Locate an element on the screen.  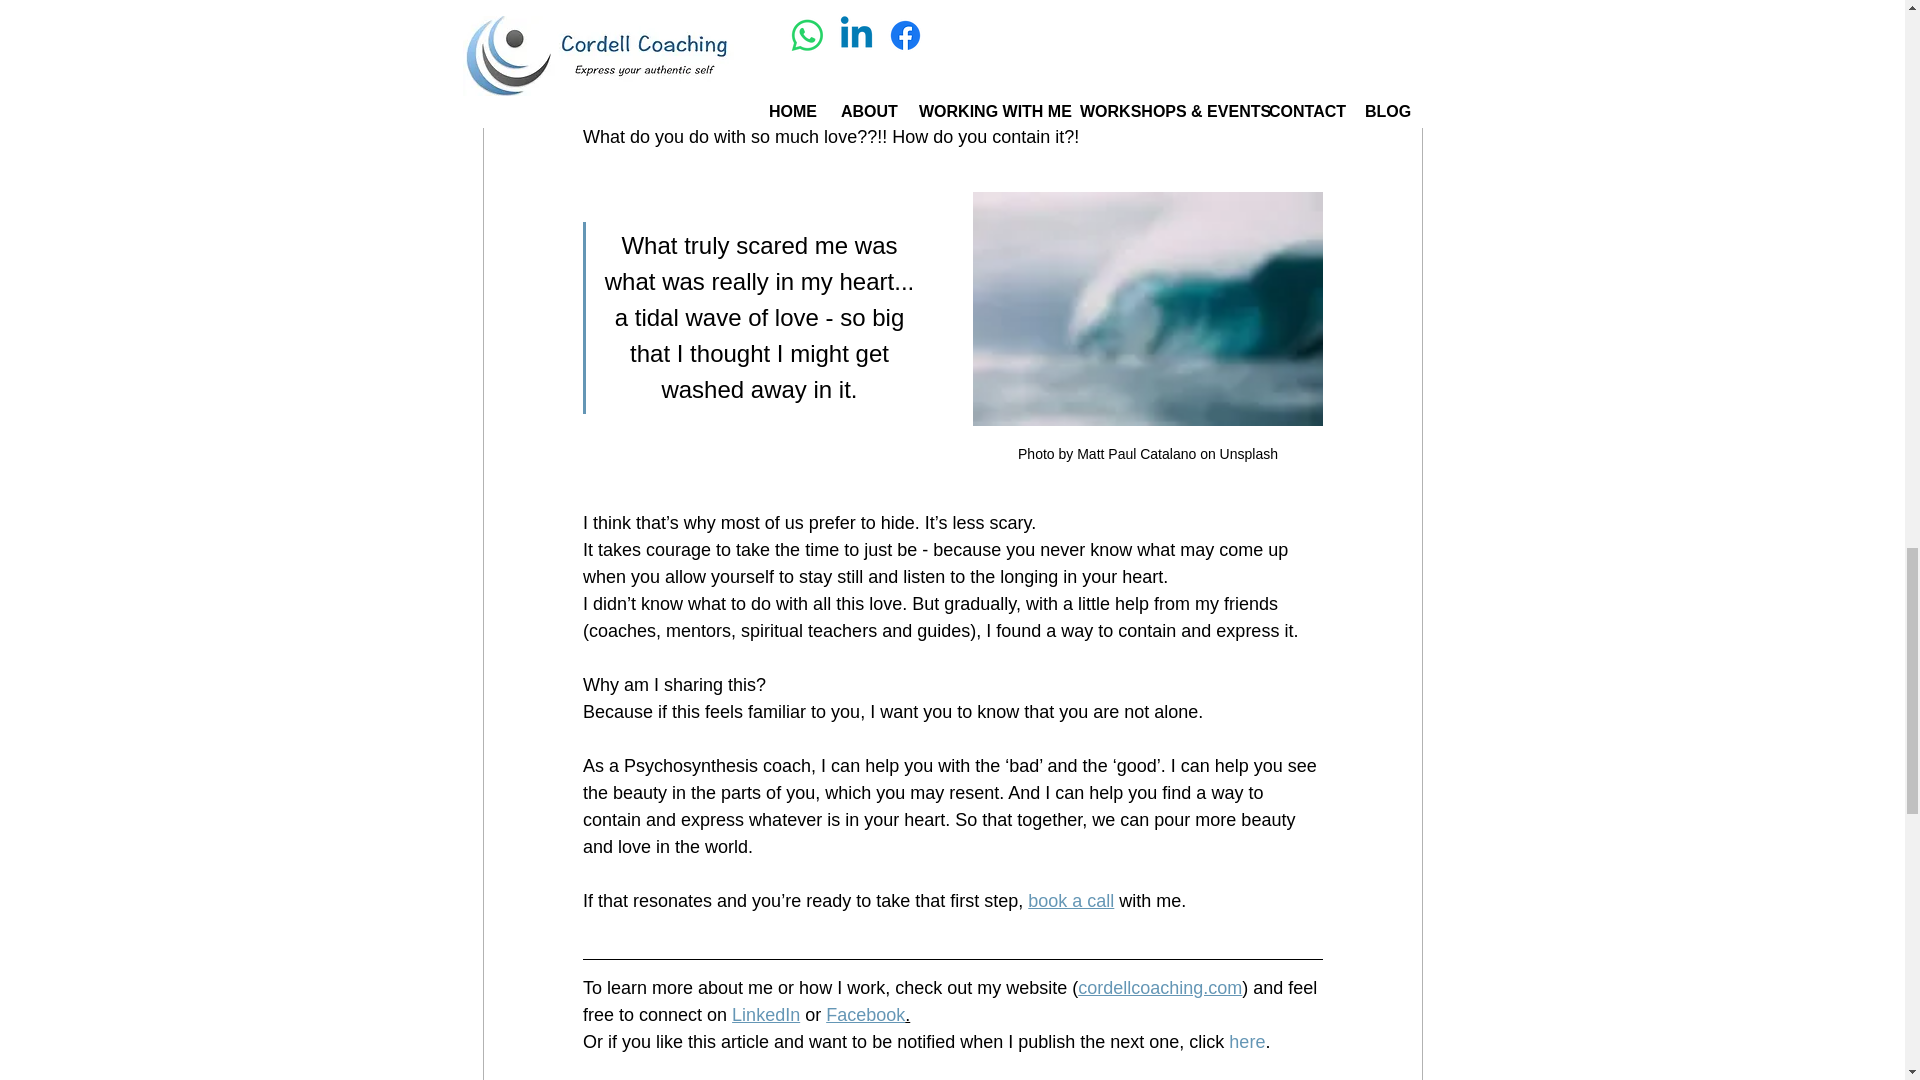
Facebook is located at coordinates (864, 1014).